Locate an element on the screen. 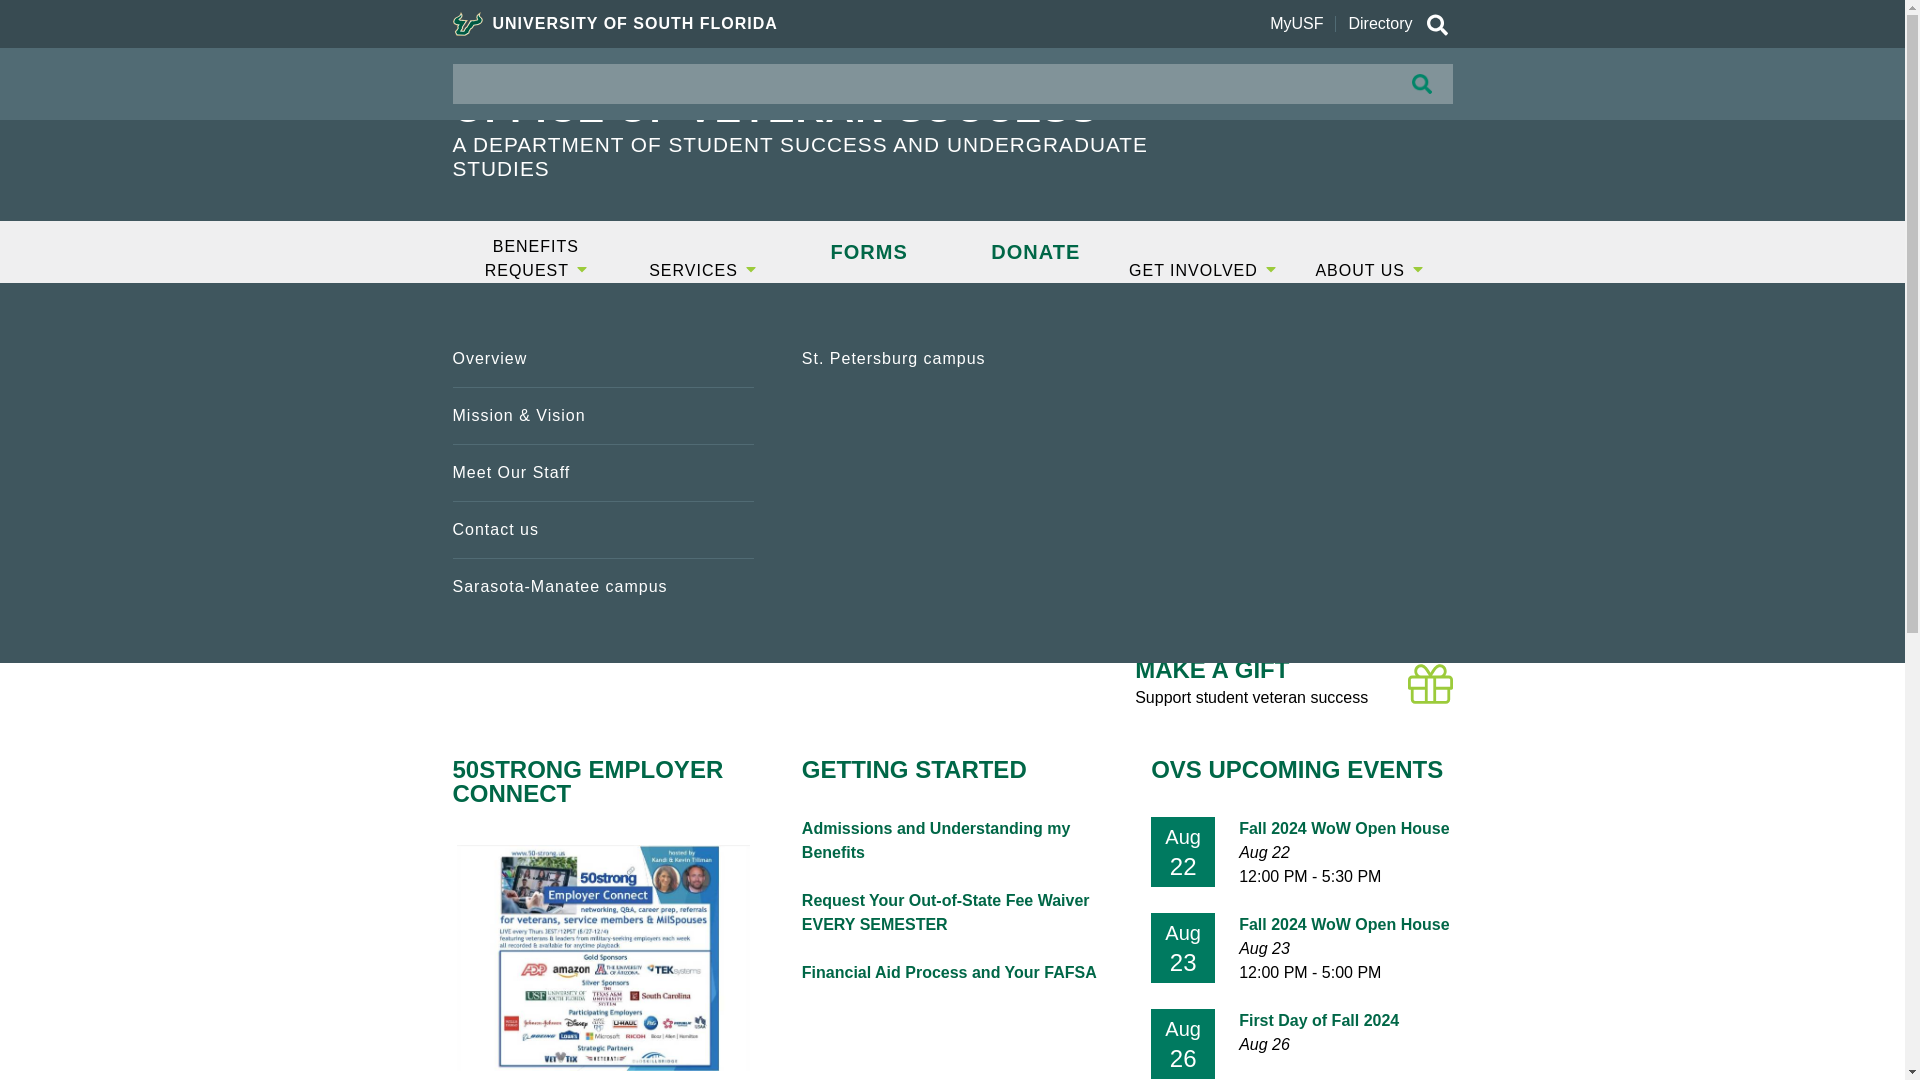 The width and height of the screenshot is (1920, 1080). 90 Day Tuition Deferment is located at coordinates (602, 530).